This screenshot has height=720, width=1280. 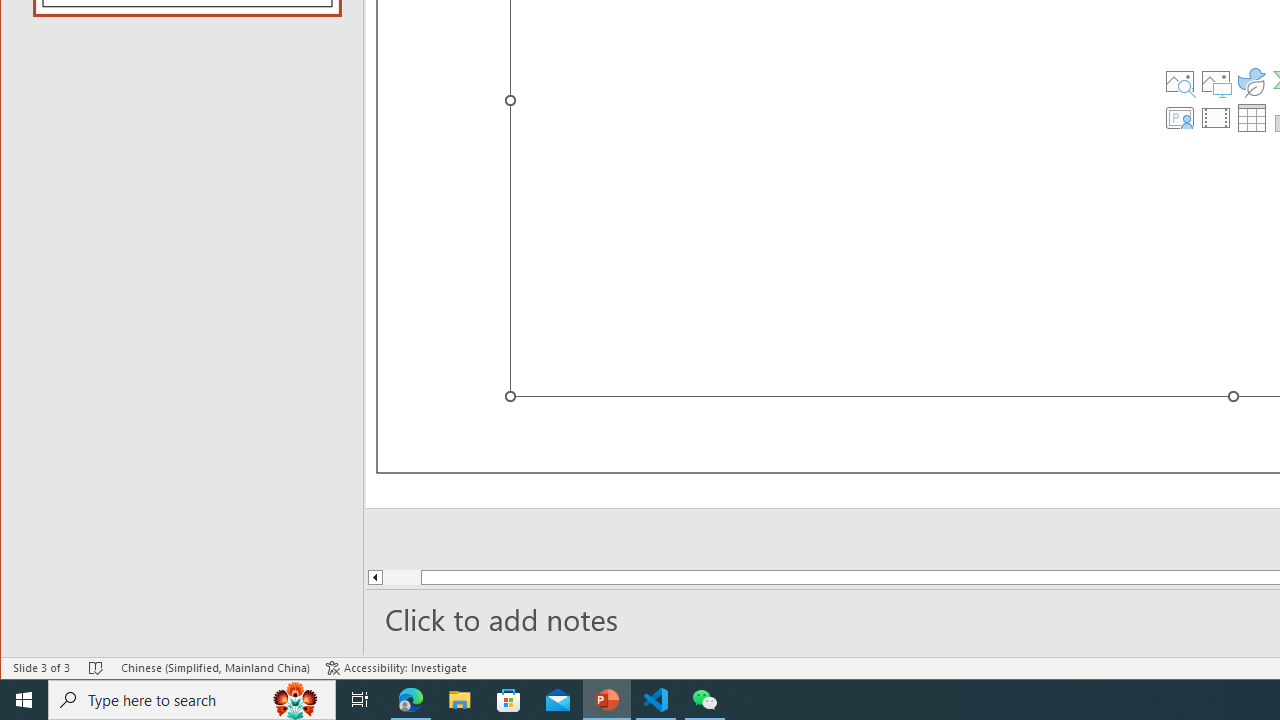 I want to click on Microsoft Store, so click(x=509, y=700).